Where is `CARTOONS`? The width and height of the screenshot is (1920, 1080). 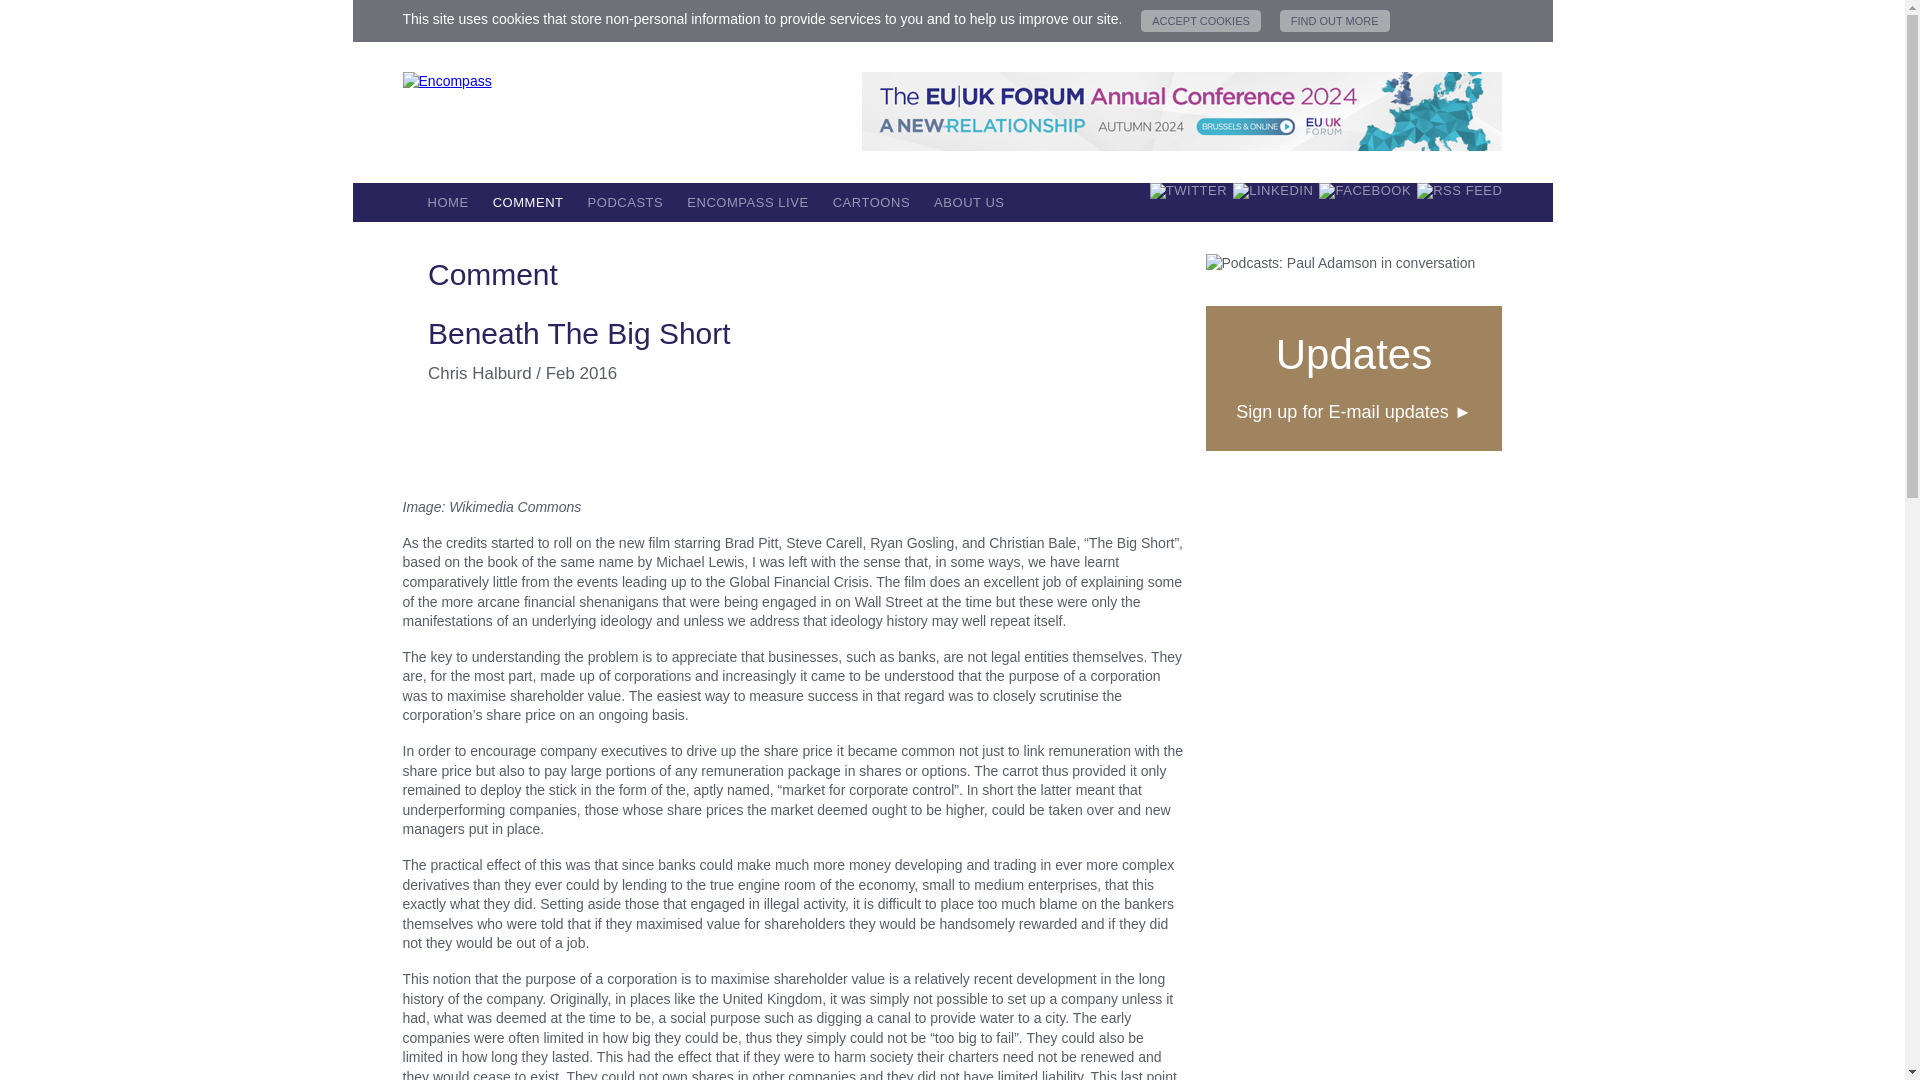 CARTOONS is located at coordinates (871, 202).